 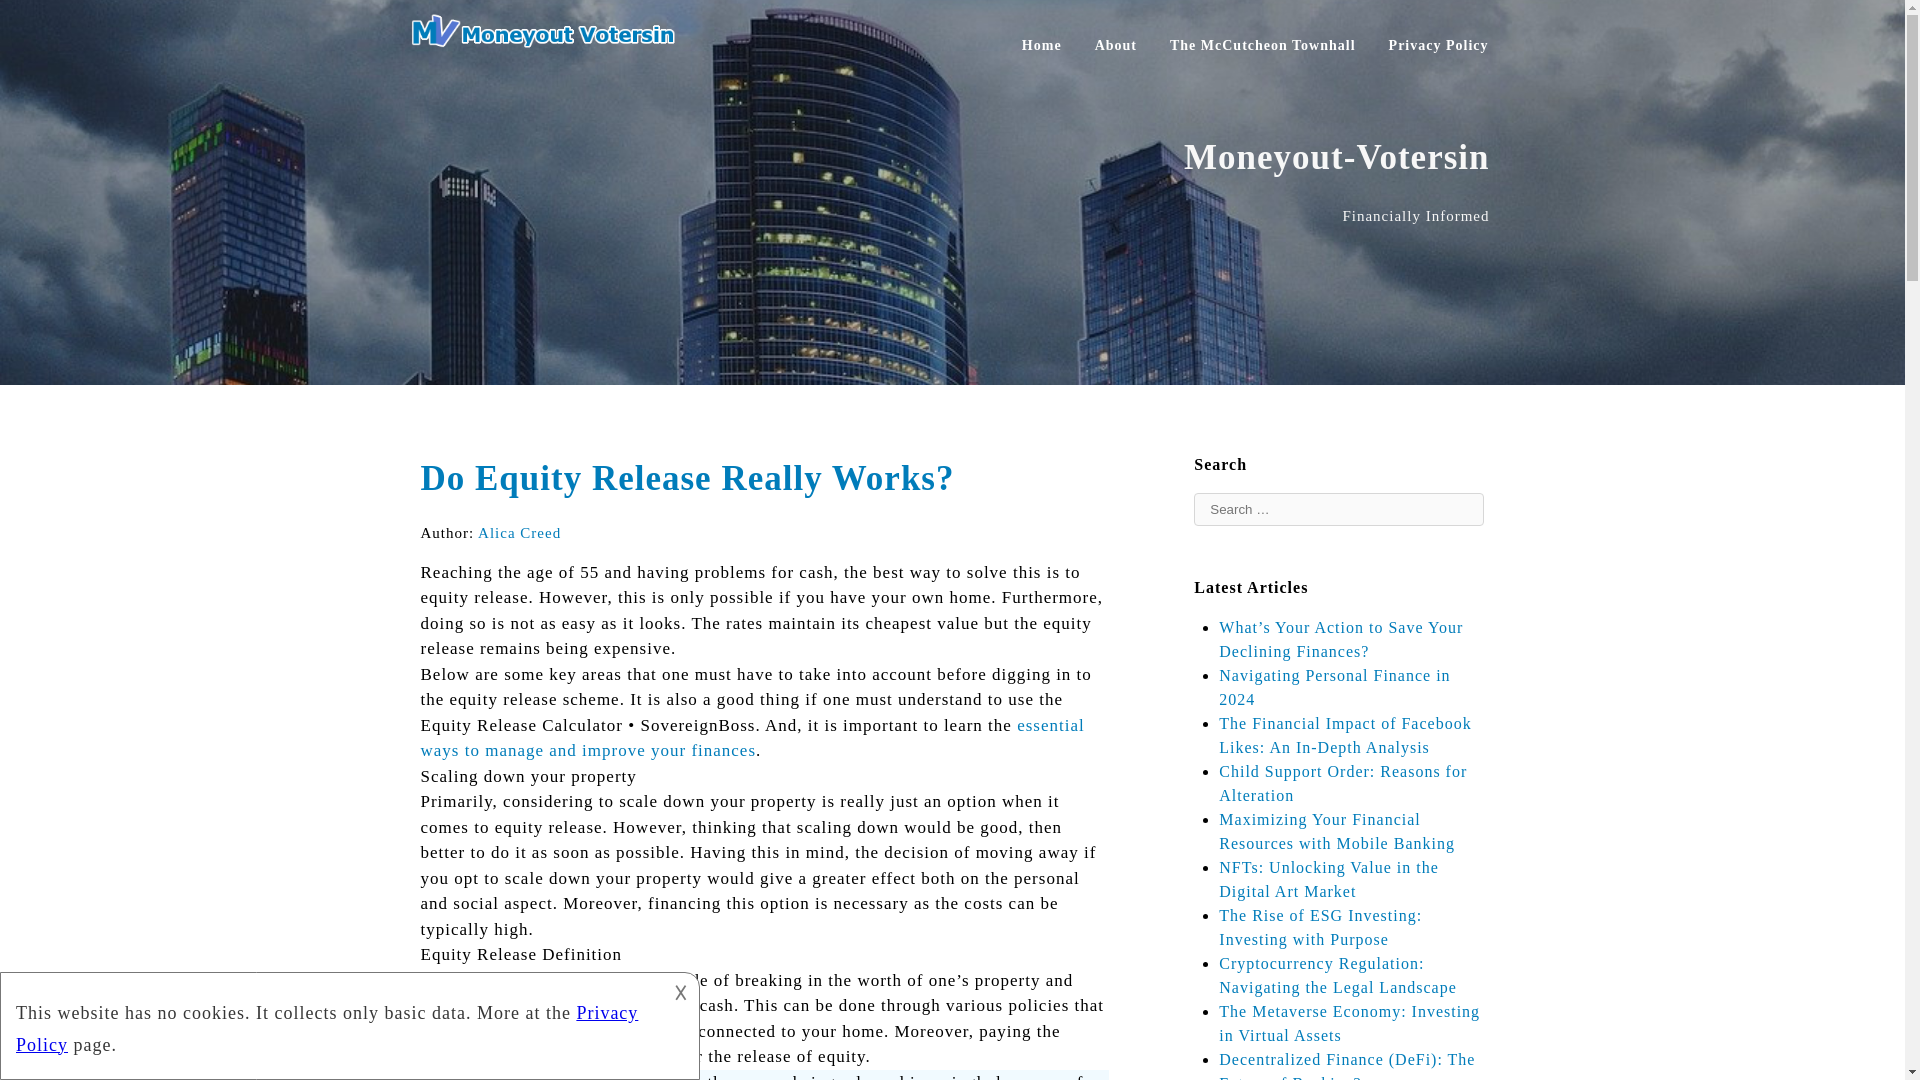 I want to click on Home, so click(x=1042, y=44).